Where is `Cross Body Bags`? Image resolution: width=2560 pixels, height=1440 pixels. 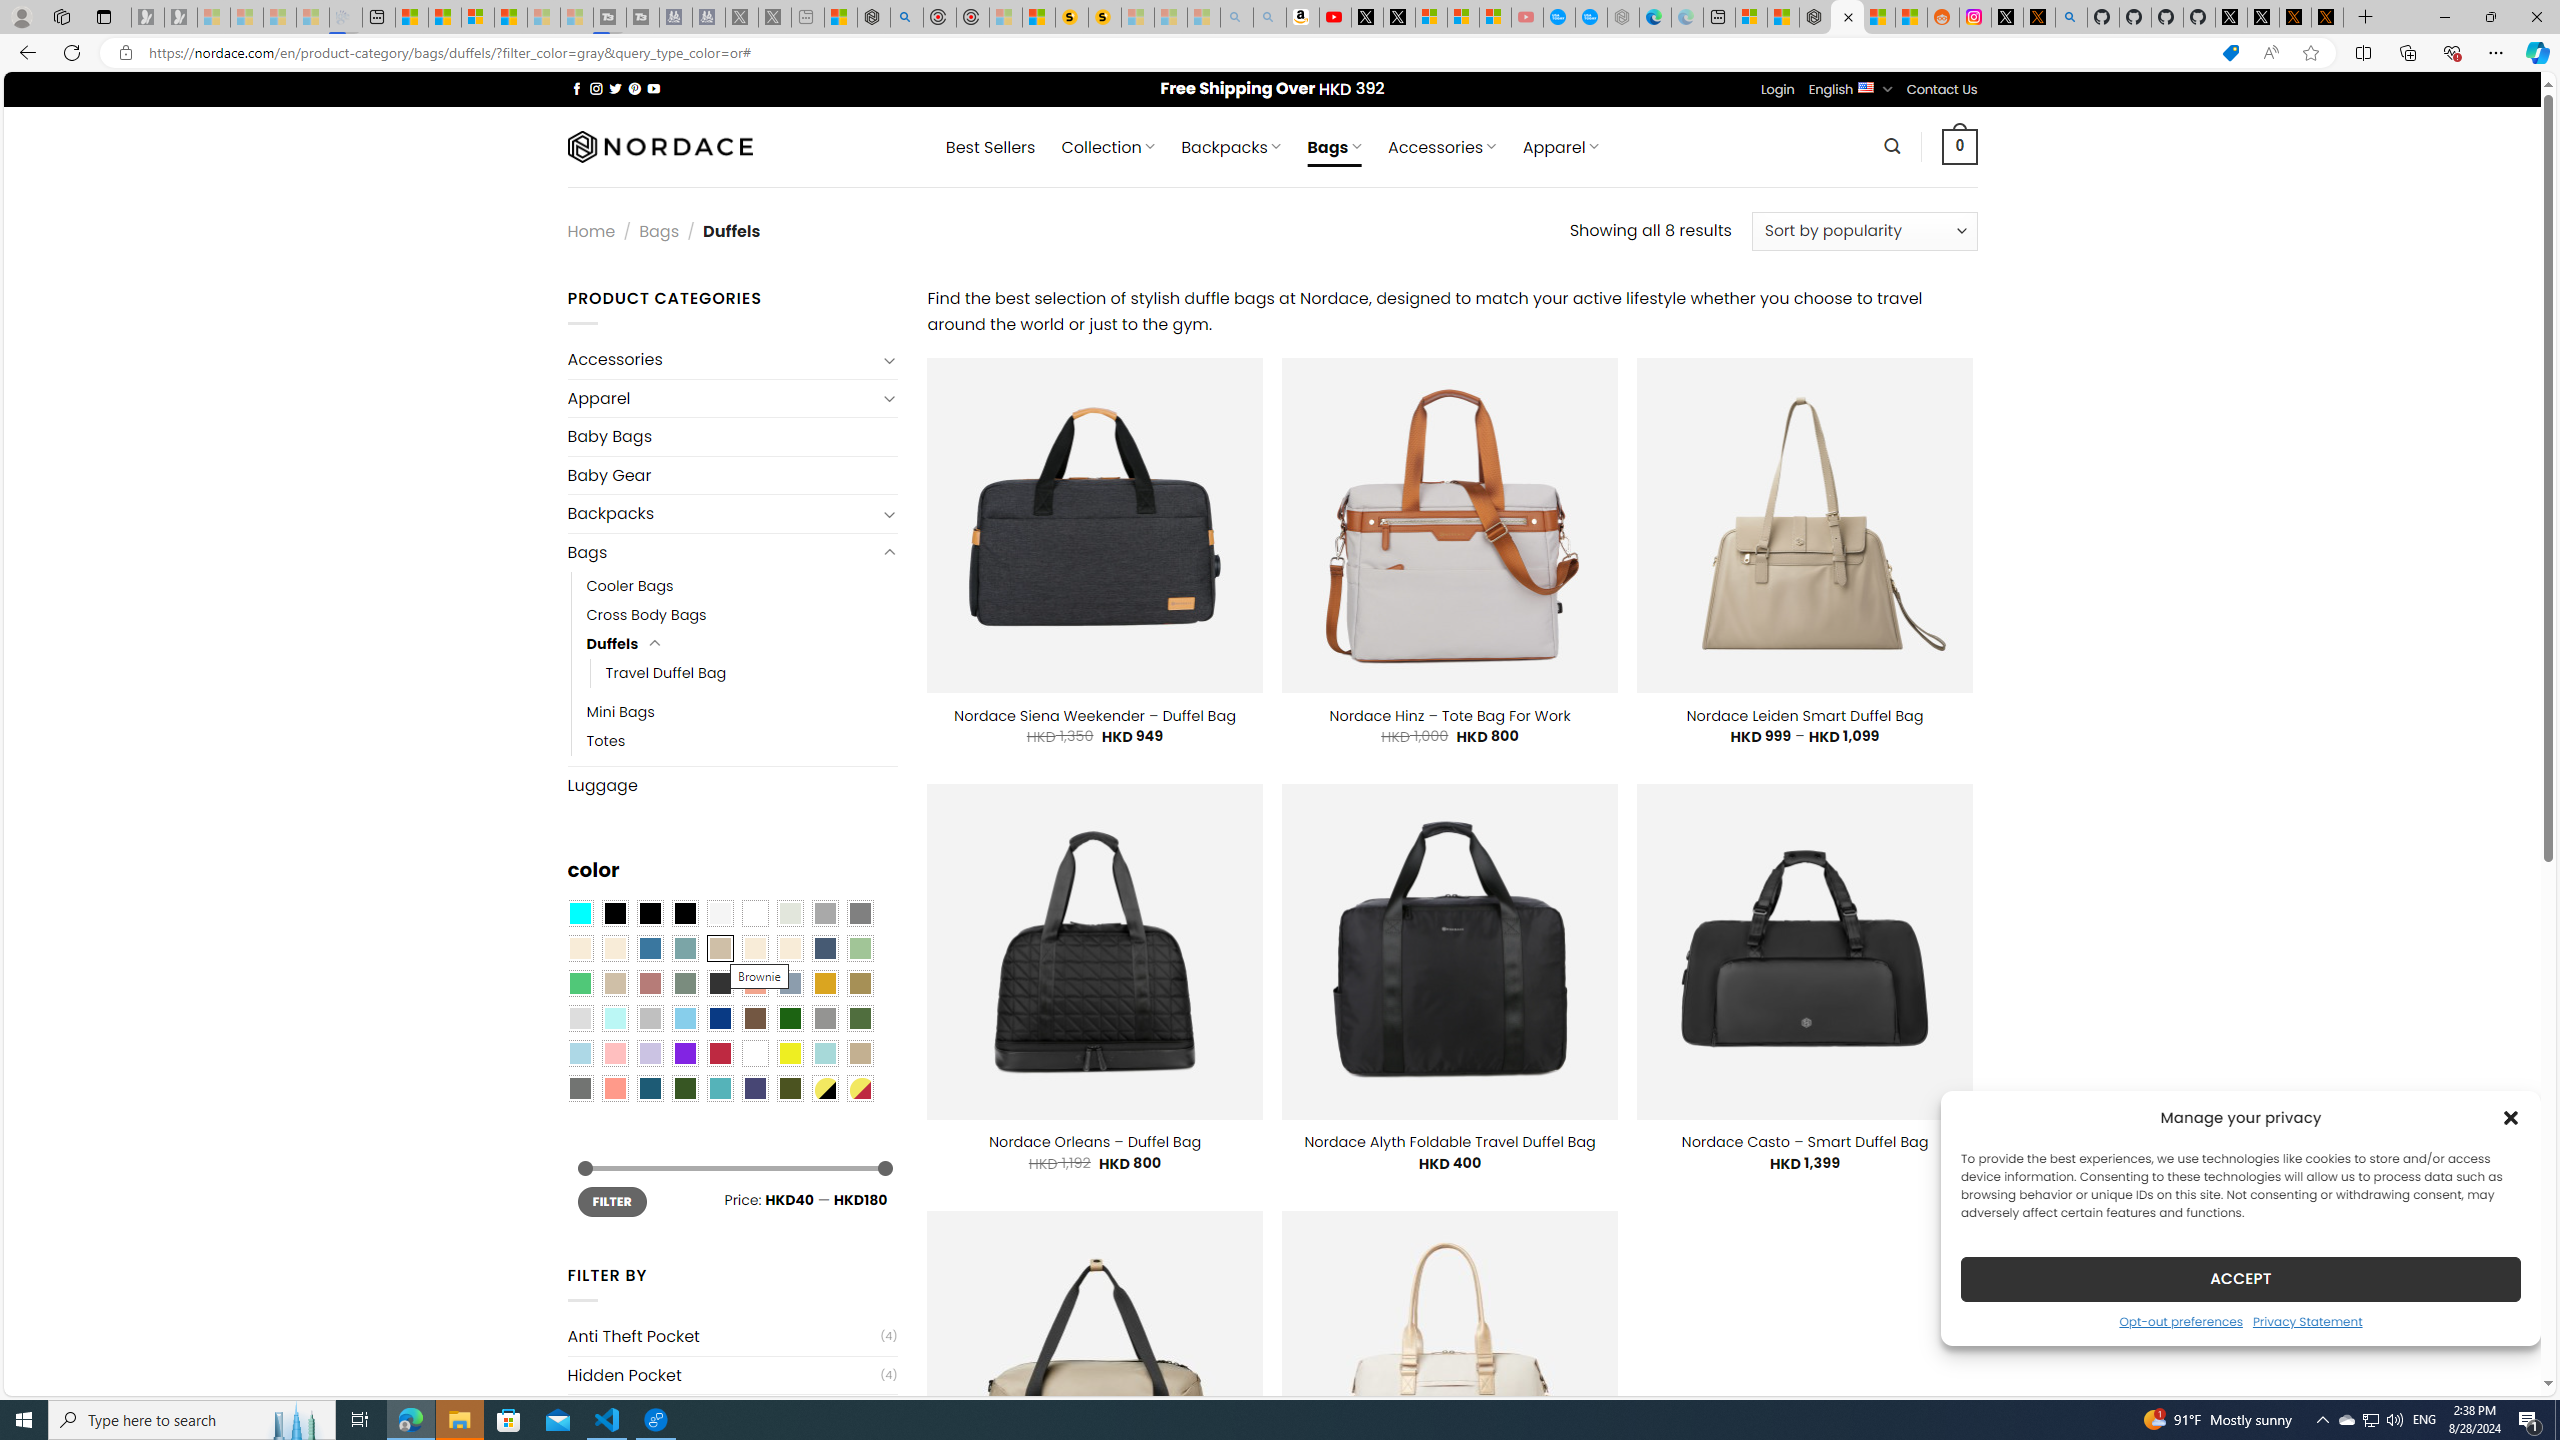
Cross Body Bags is located at coordinates (646, 615).